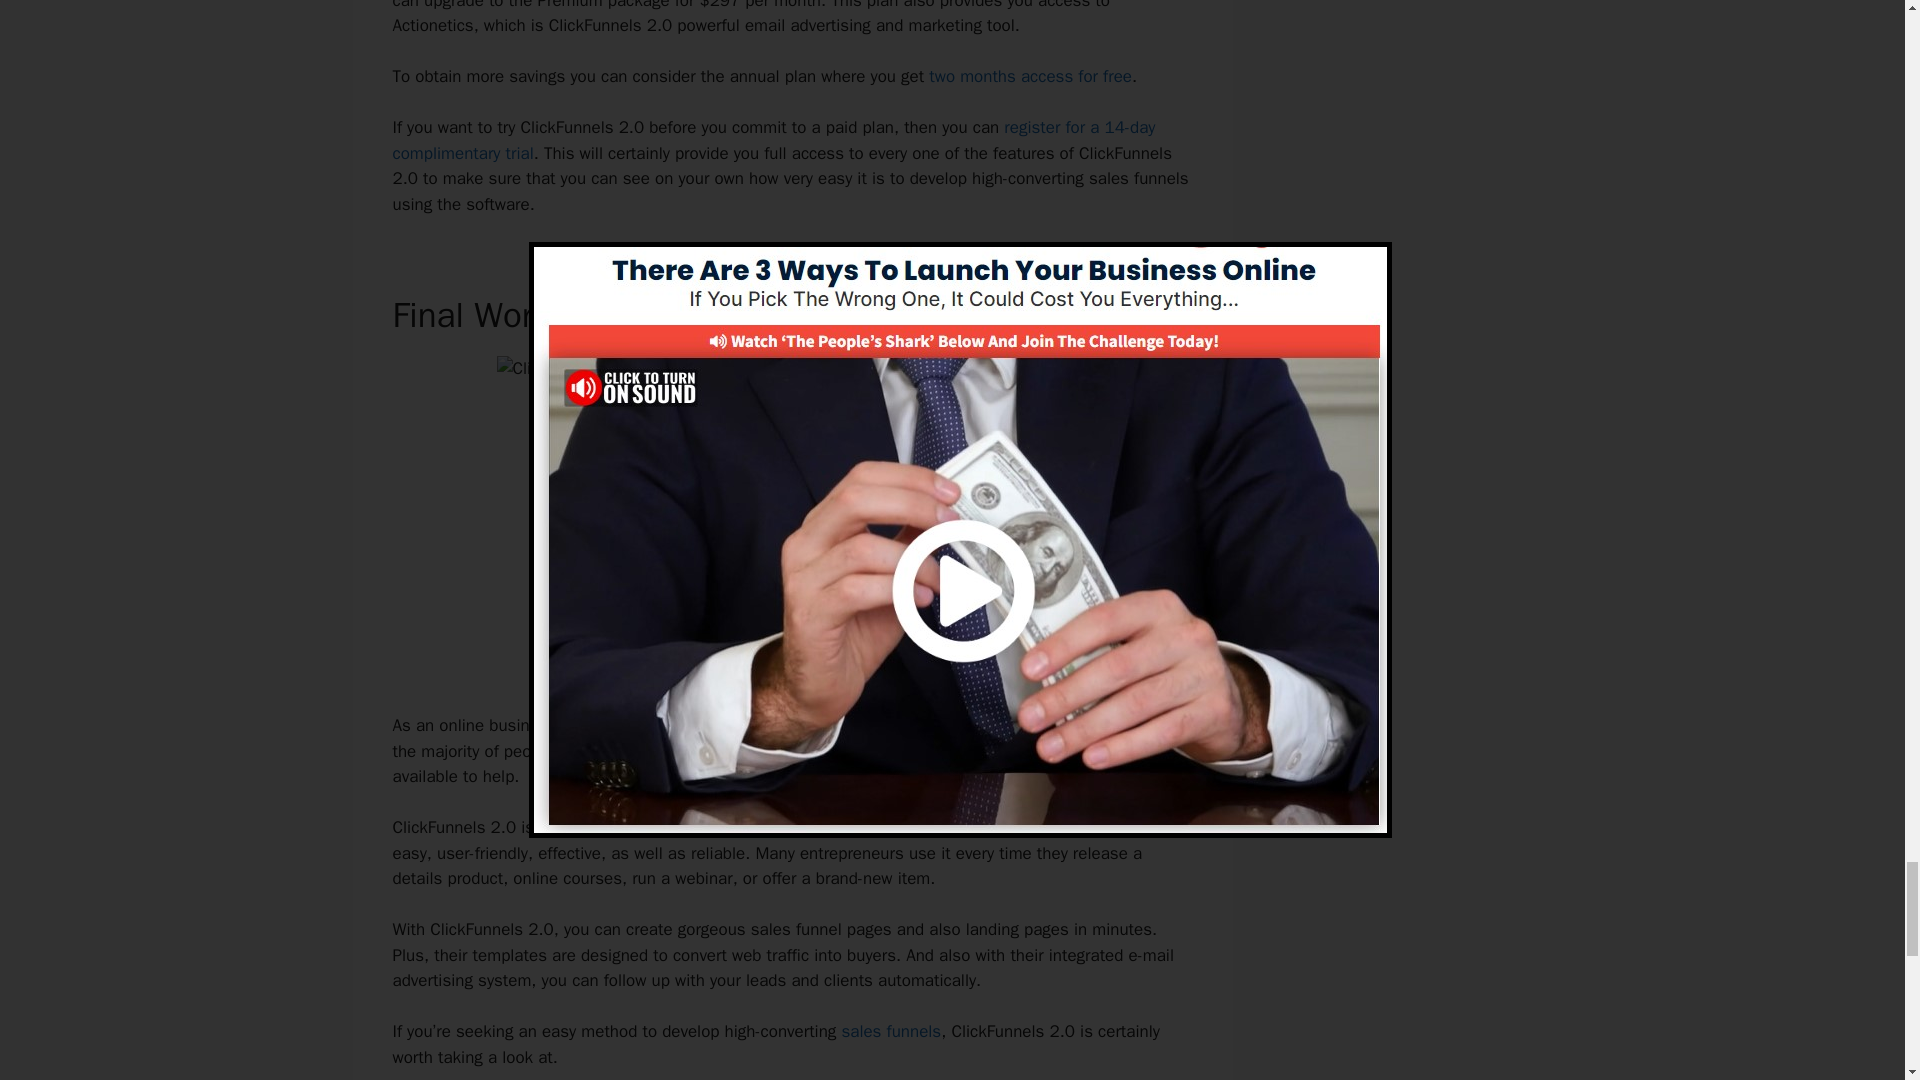  What do you see at coordinates (1030, 76) in the screenshot?
I see `two months access for free` at bounding box center [1030, 76].